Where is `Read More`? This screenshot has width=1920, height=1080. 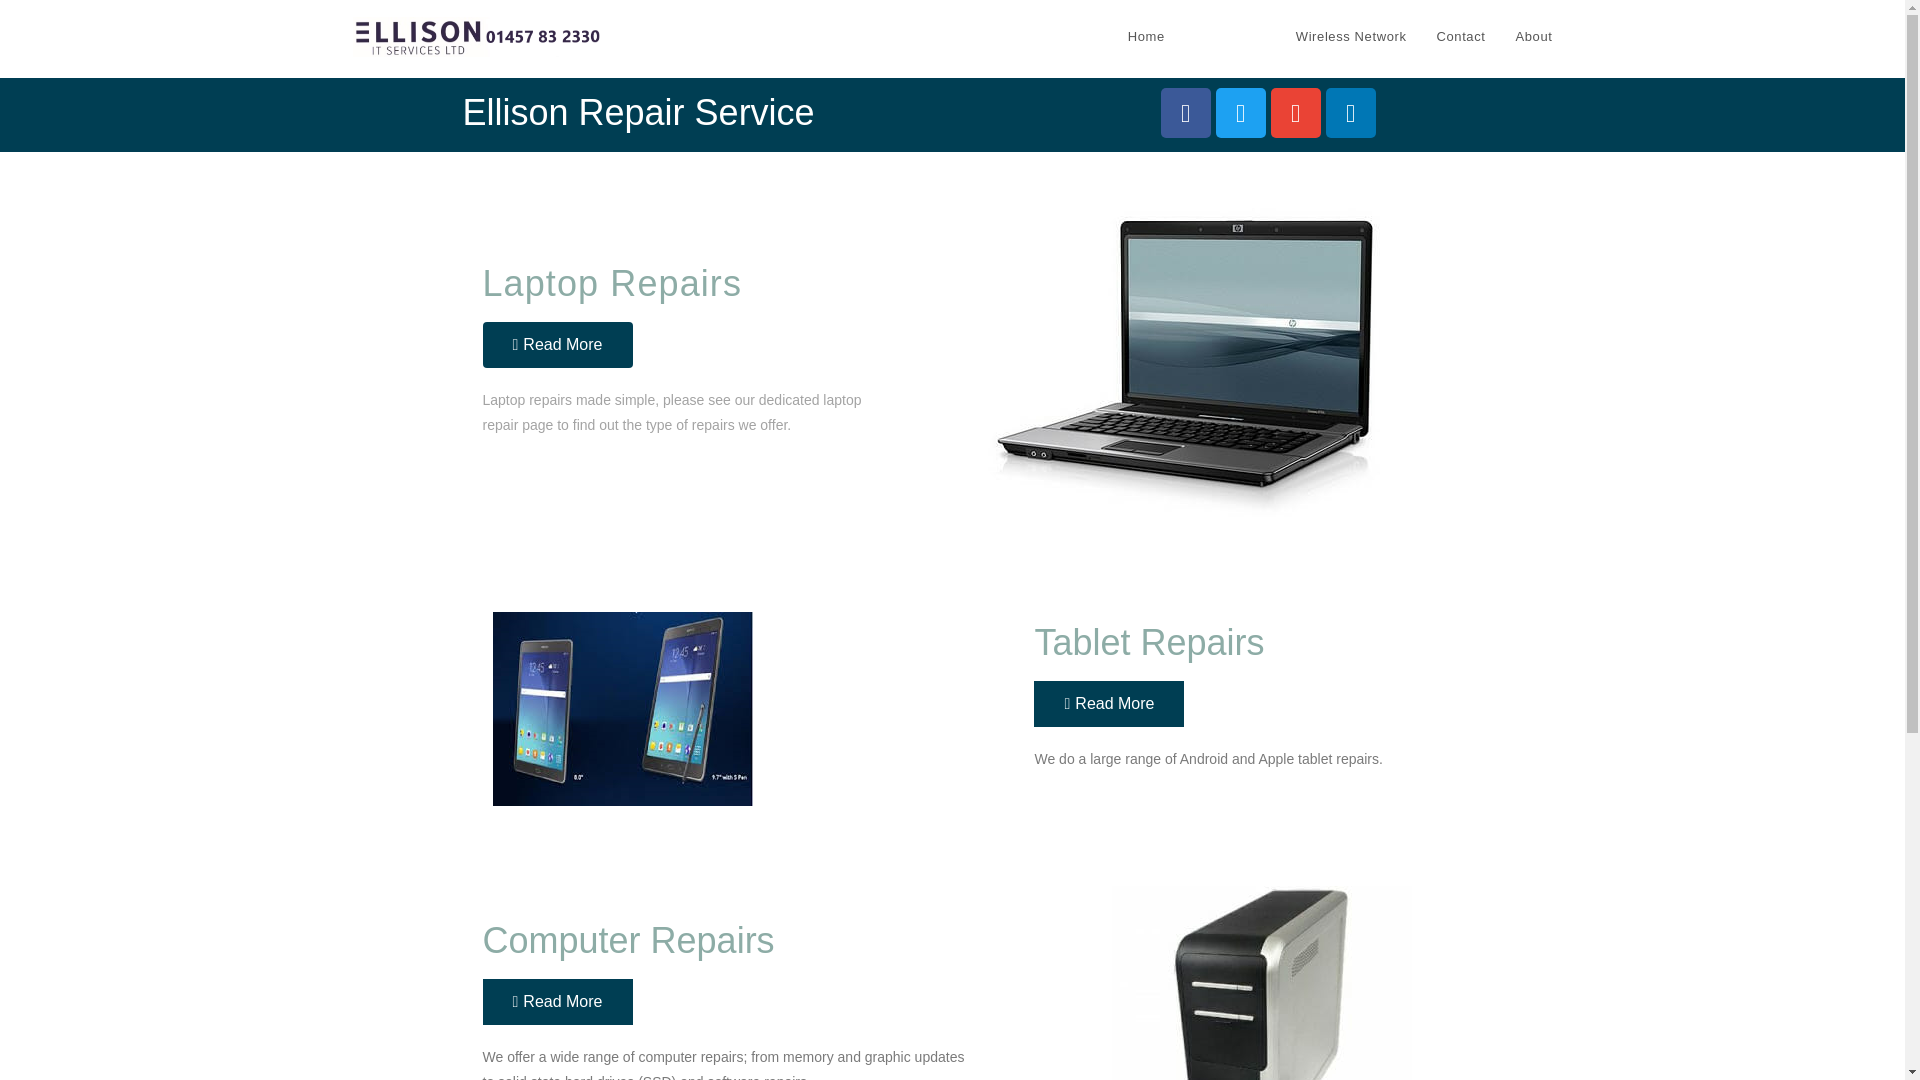
Read More is located at coordinates (556, 1001).